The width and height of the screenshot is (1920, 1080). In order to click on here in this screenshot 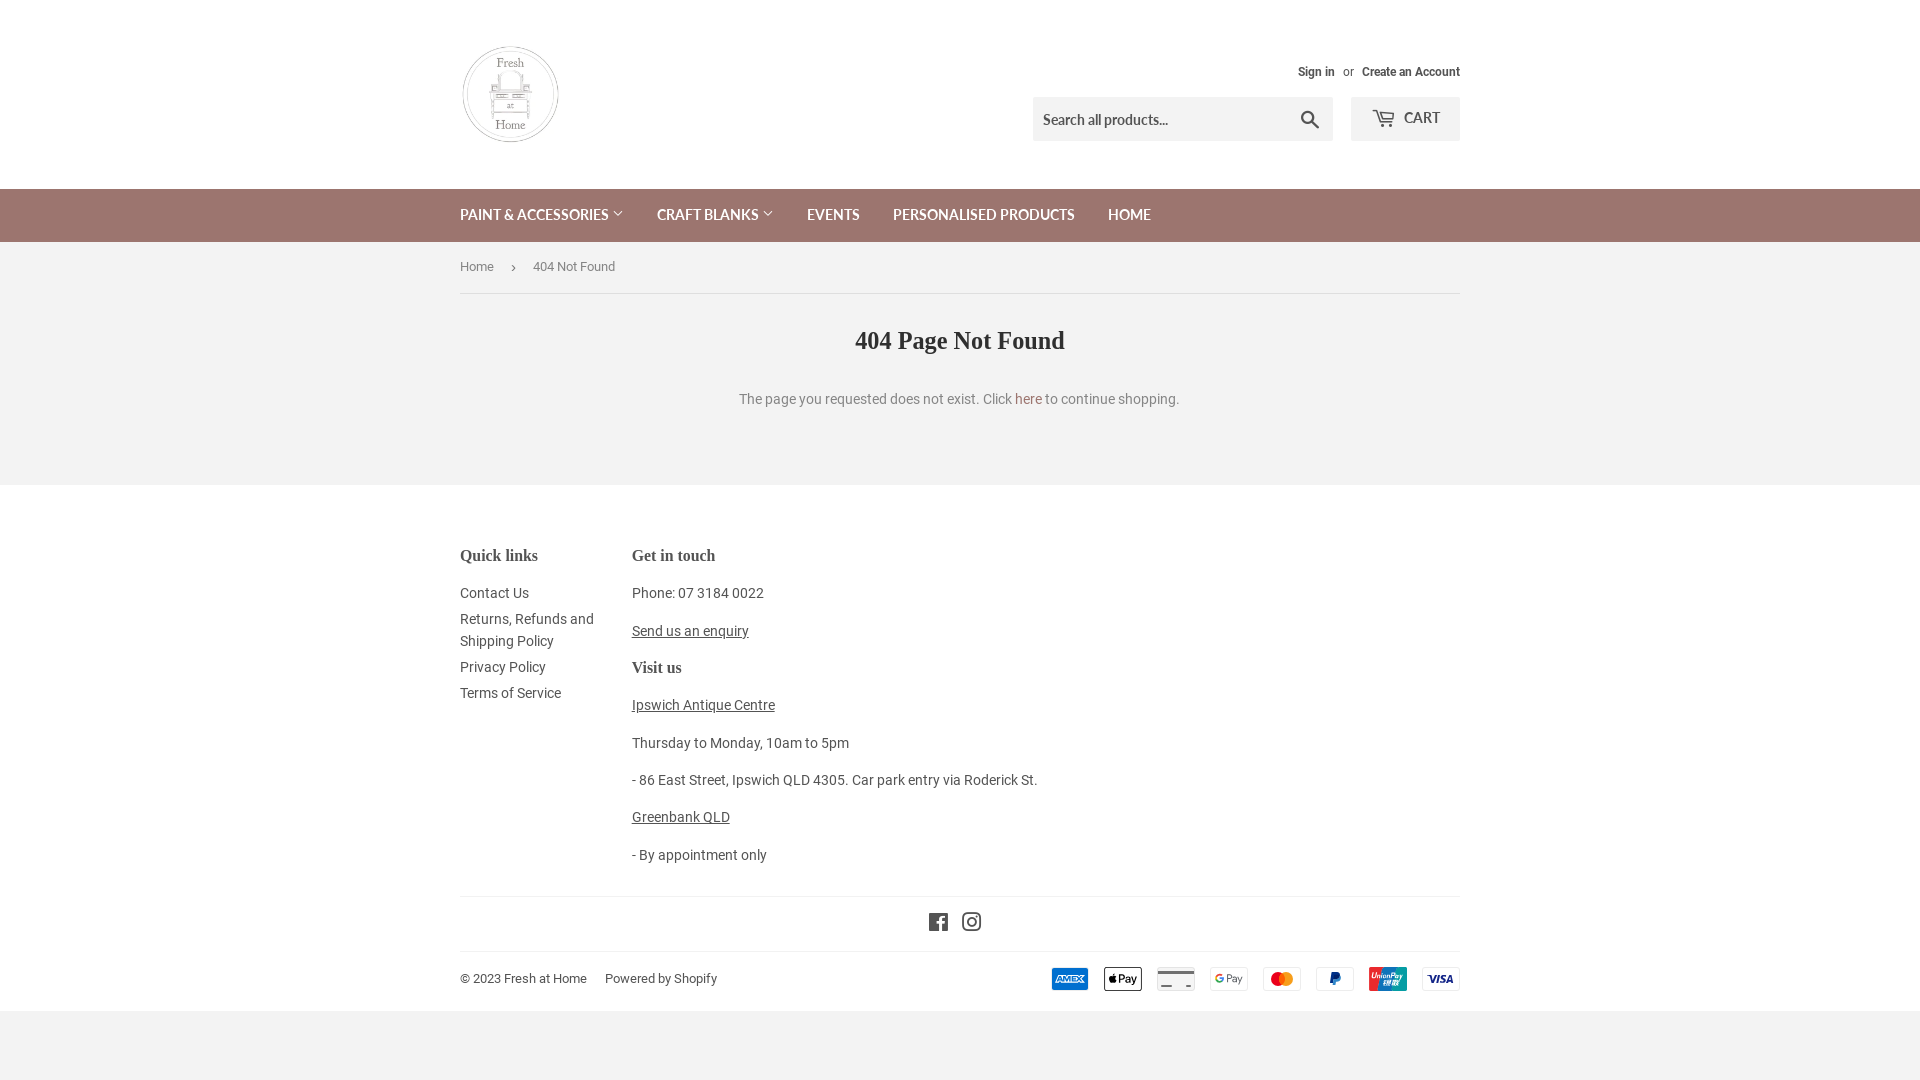, I will do `click(1028, 399)`.